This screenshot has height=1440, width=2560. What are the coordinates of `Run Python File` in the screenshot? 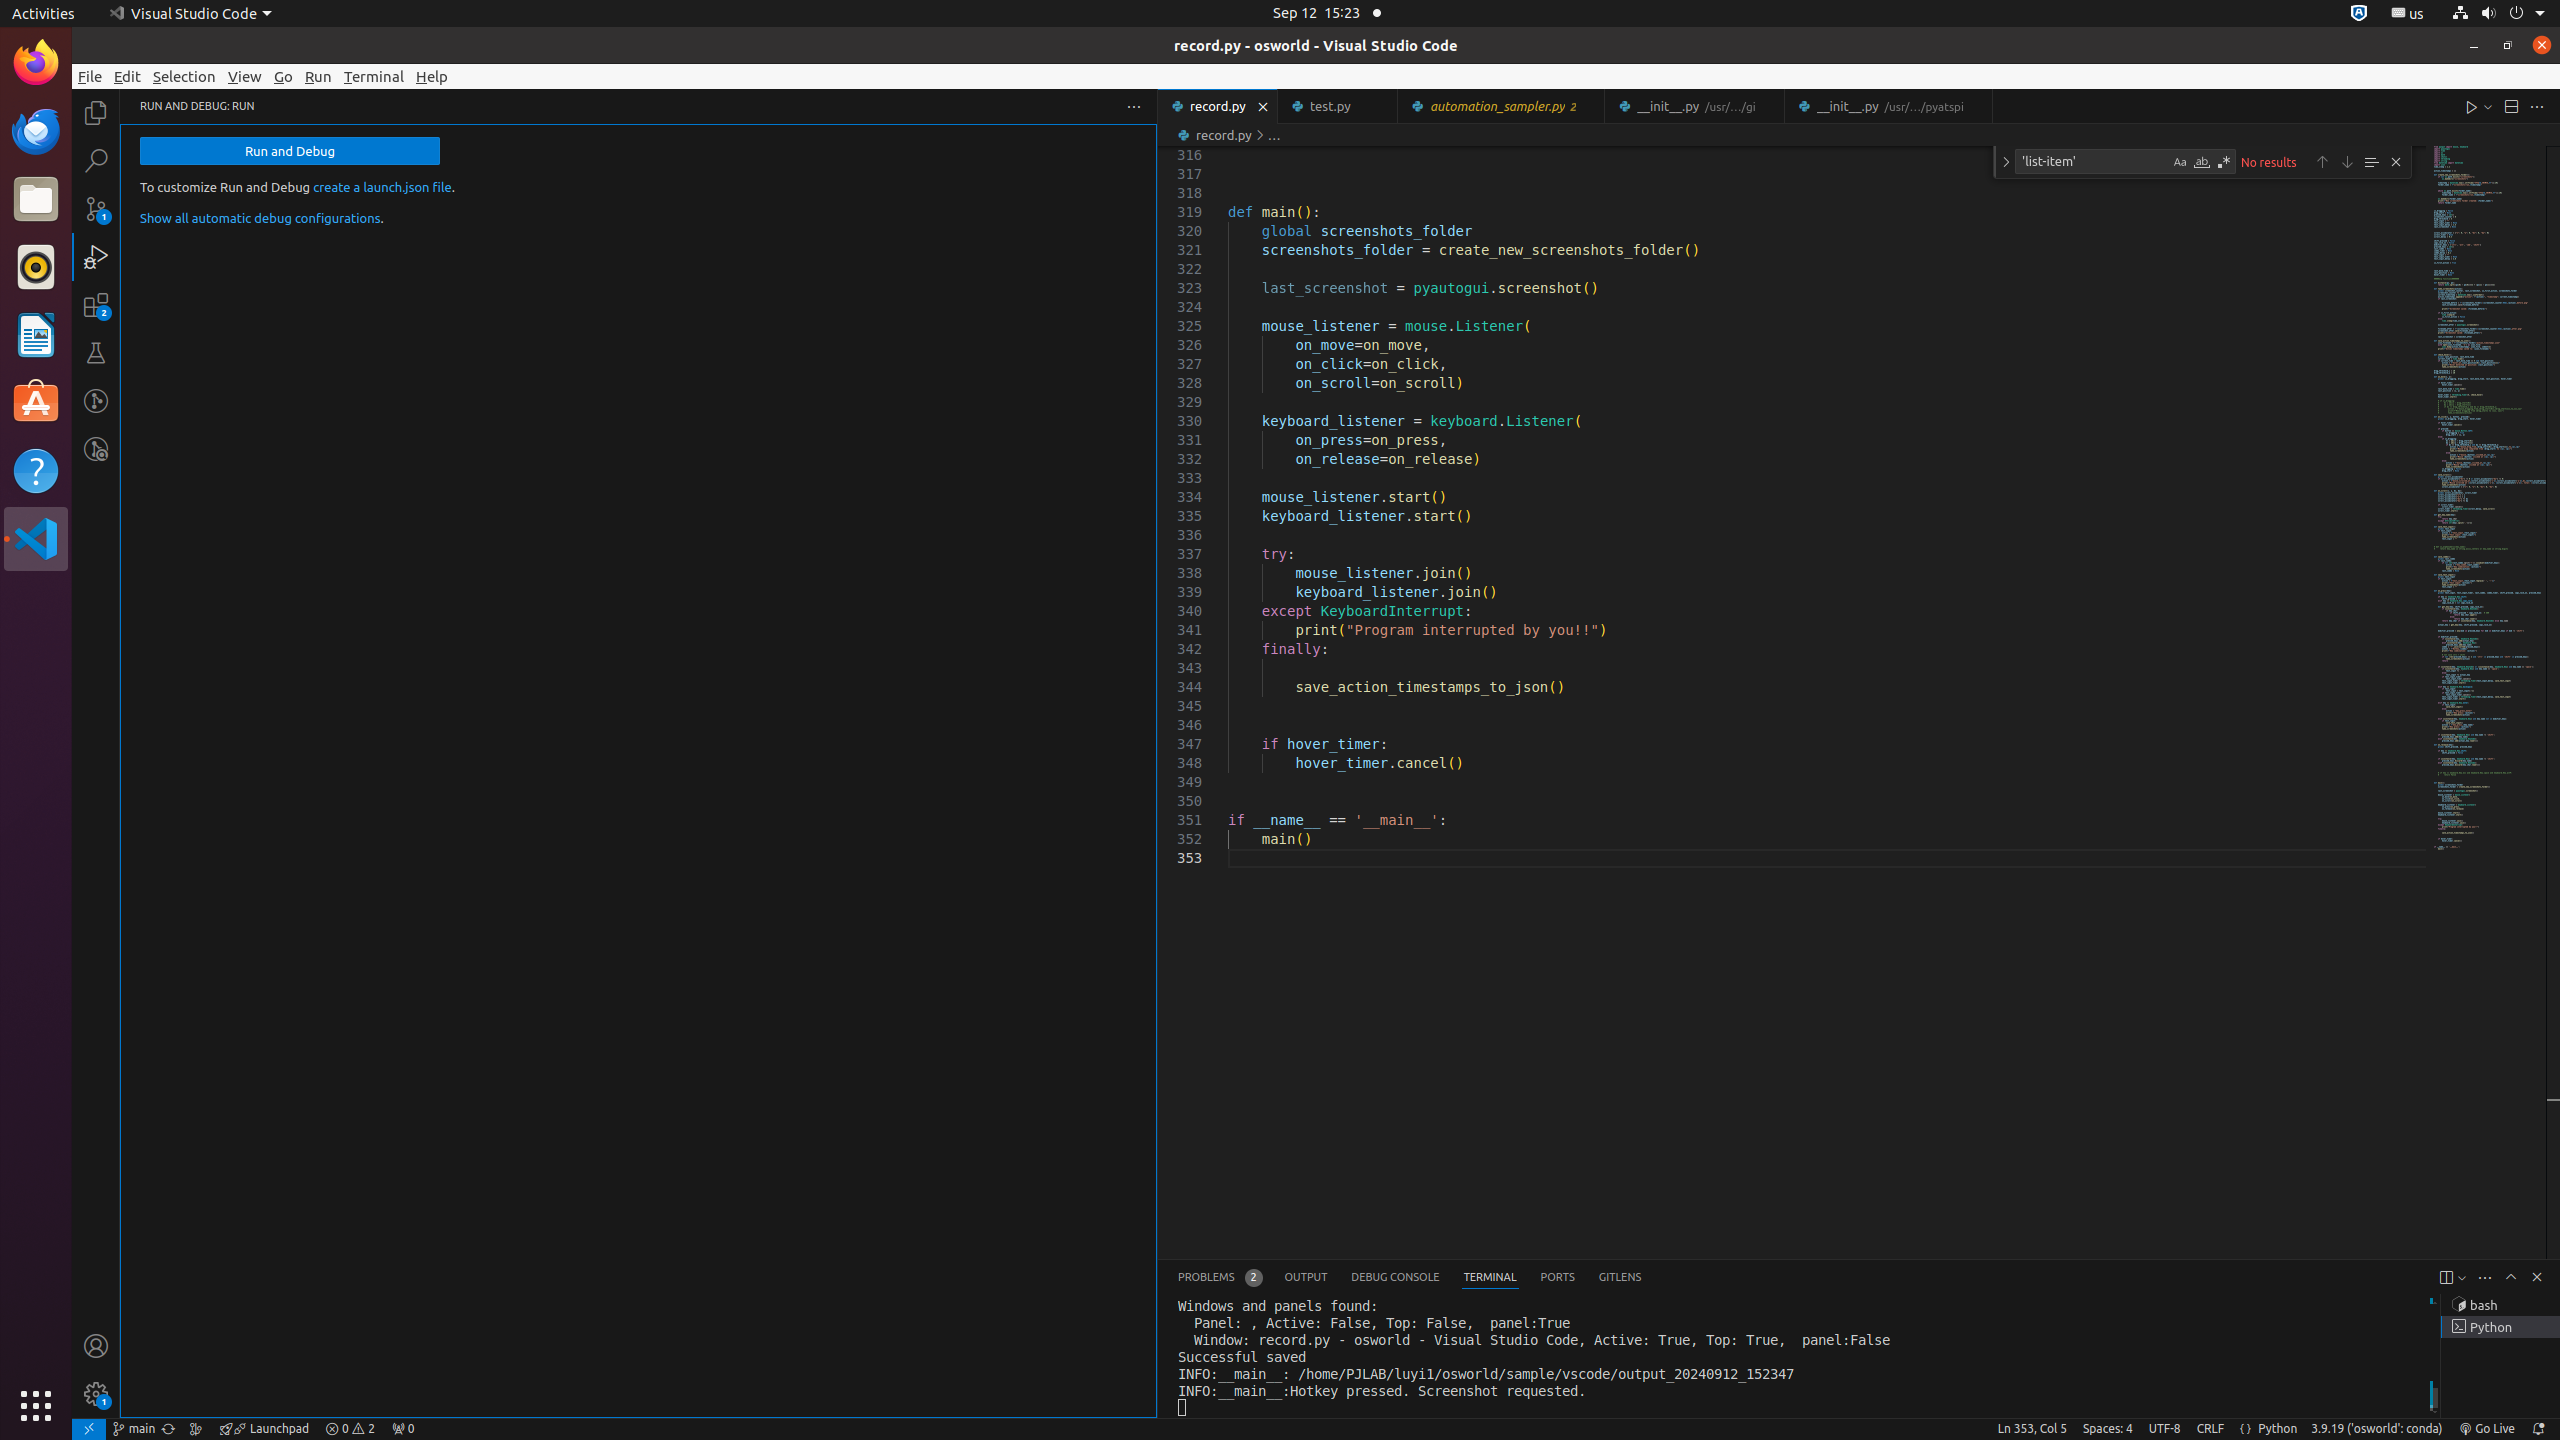 It's located at (2472, 106).